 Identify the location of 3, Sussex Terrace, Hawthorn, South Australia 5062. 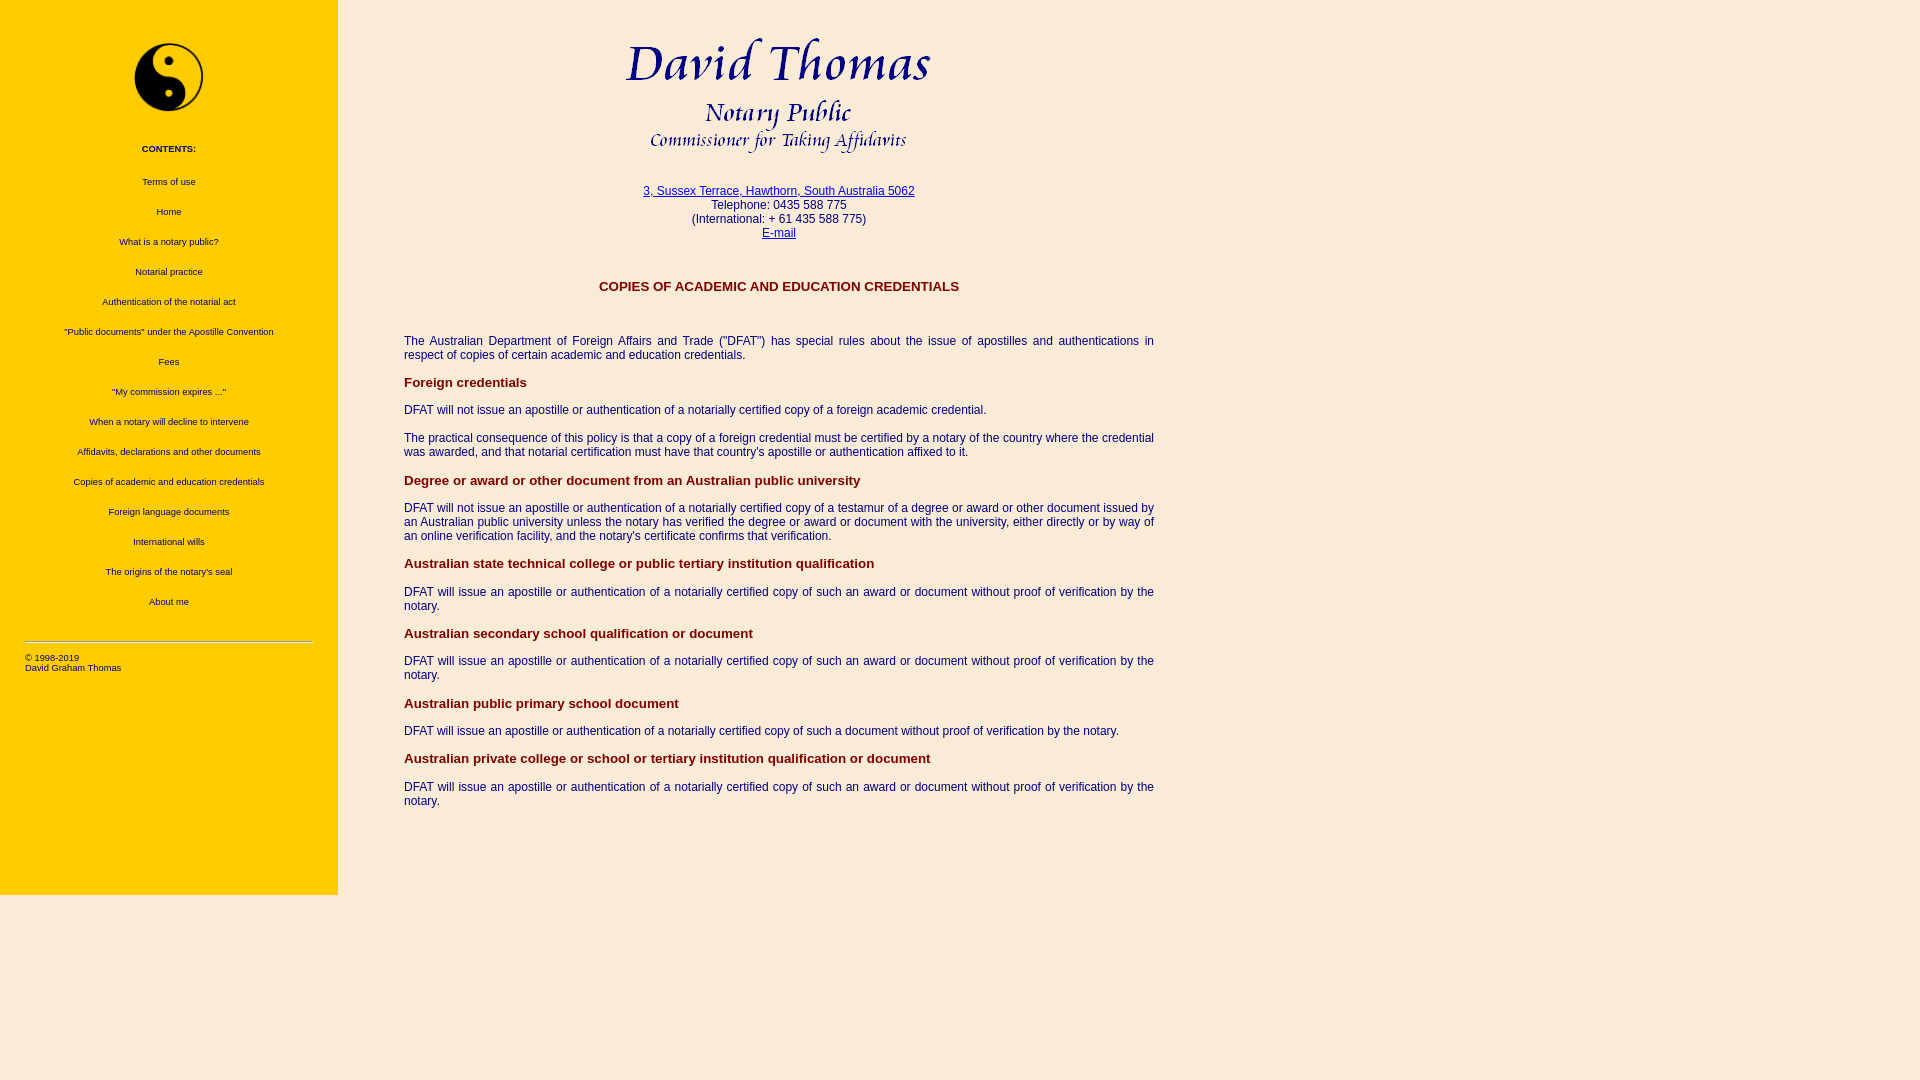
(778, 191).